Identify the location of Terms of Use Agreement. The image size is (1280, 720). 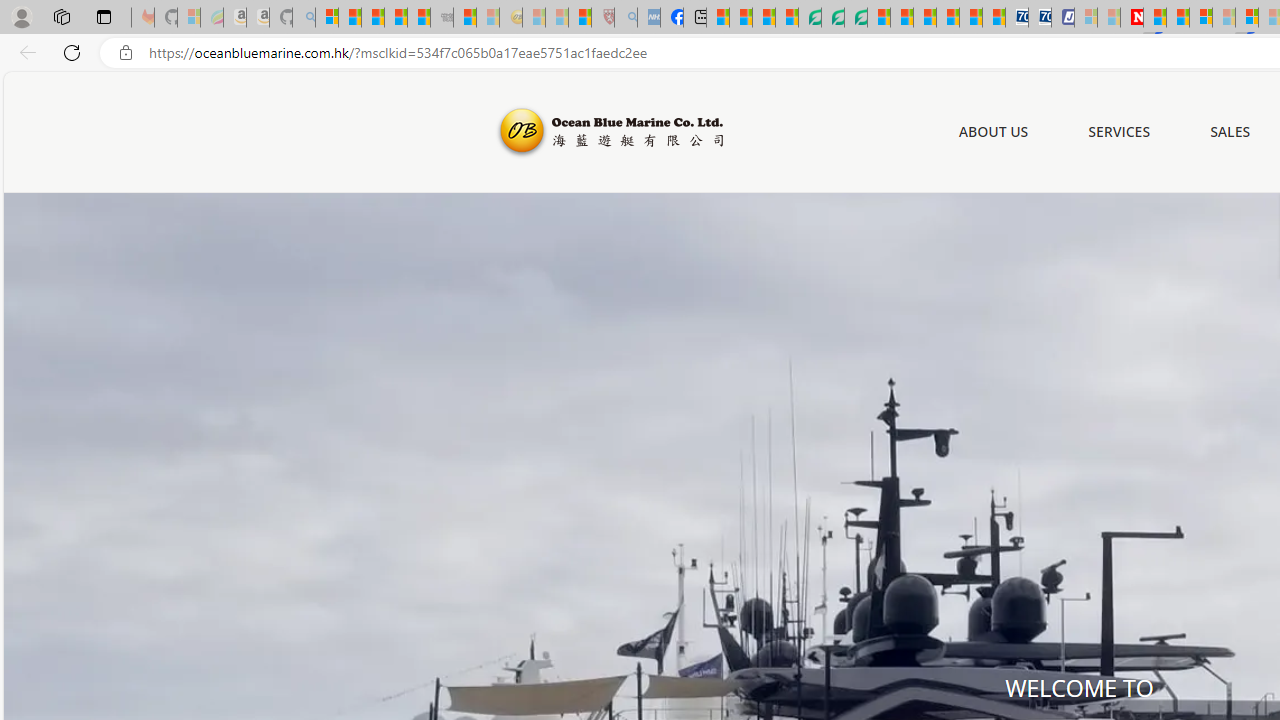
(832, 18).